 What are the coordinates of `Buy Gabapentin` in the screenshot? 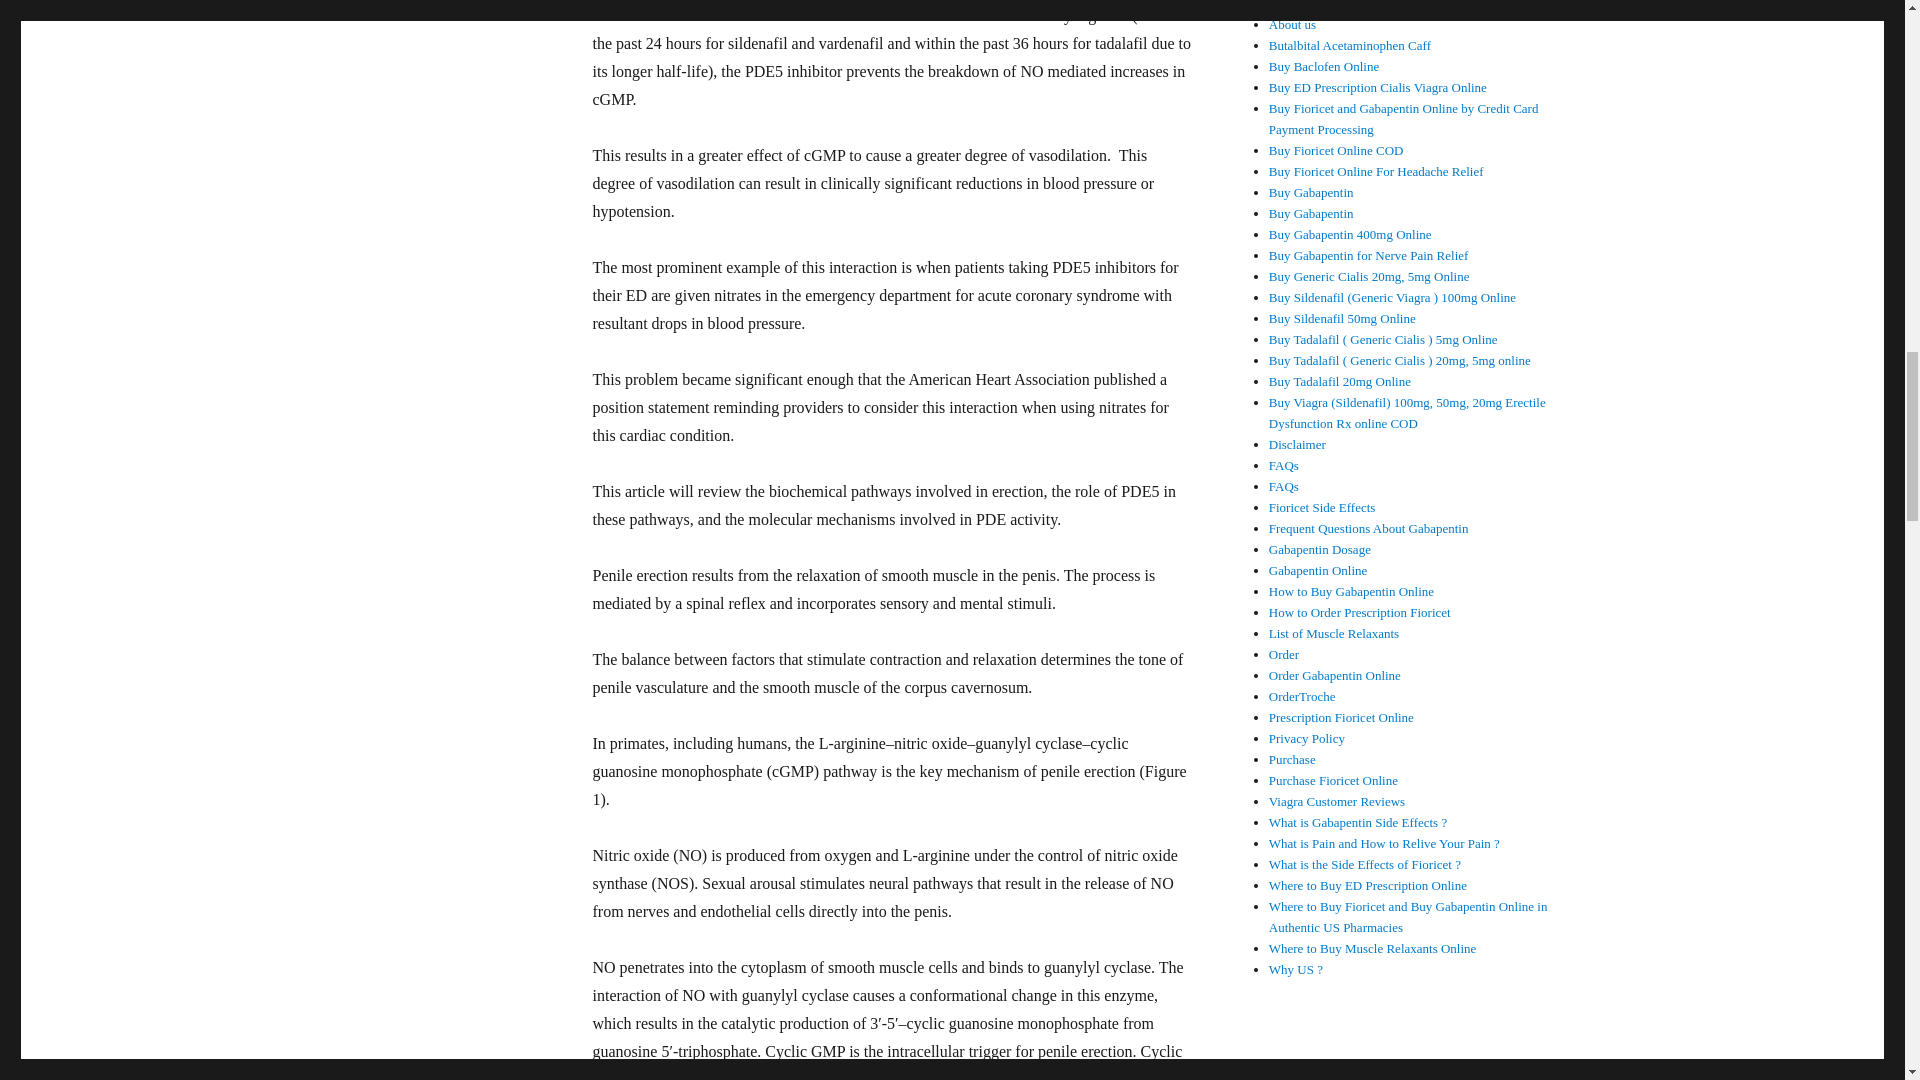 It's located at (1311, 192).